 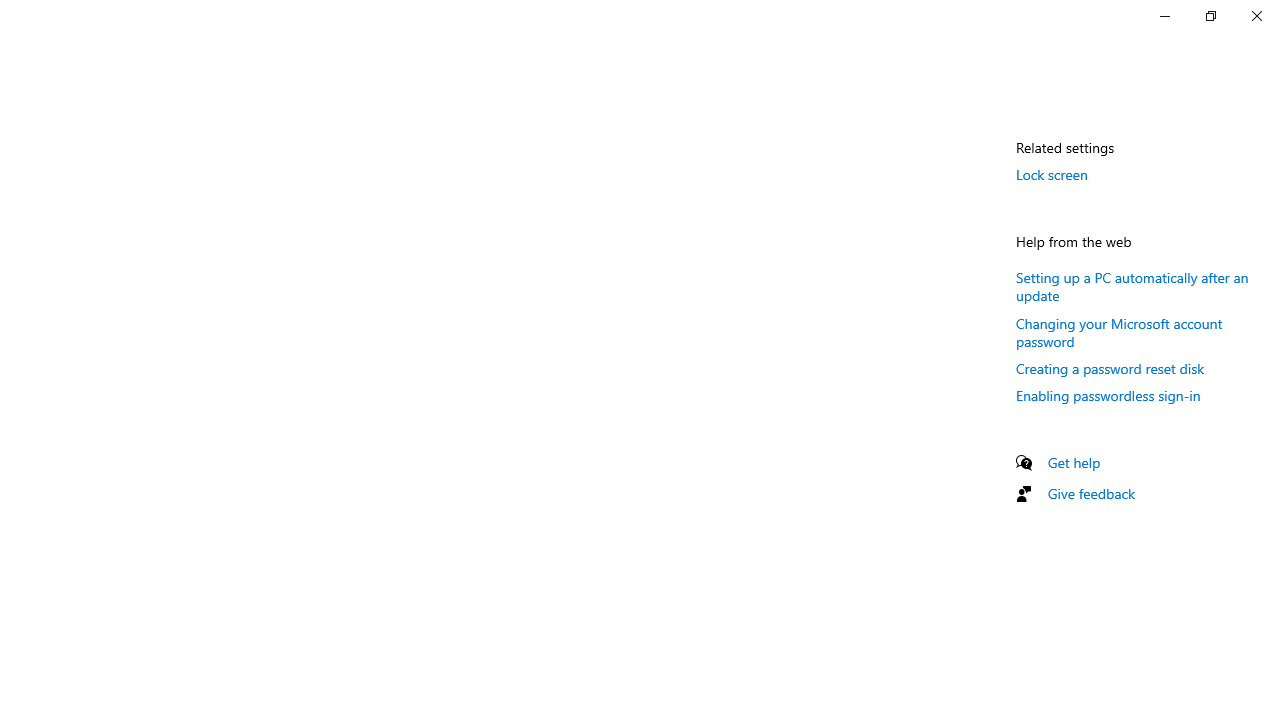 I want to click on Give feedback, so click(x=1092, y=493).